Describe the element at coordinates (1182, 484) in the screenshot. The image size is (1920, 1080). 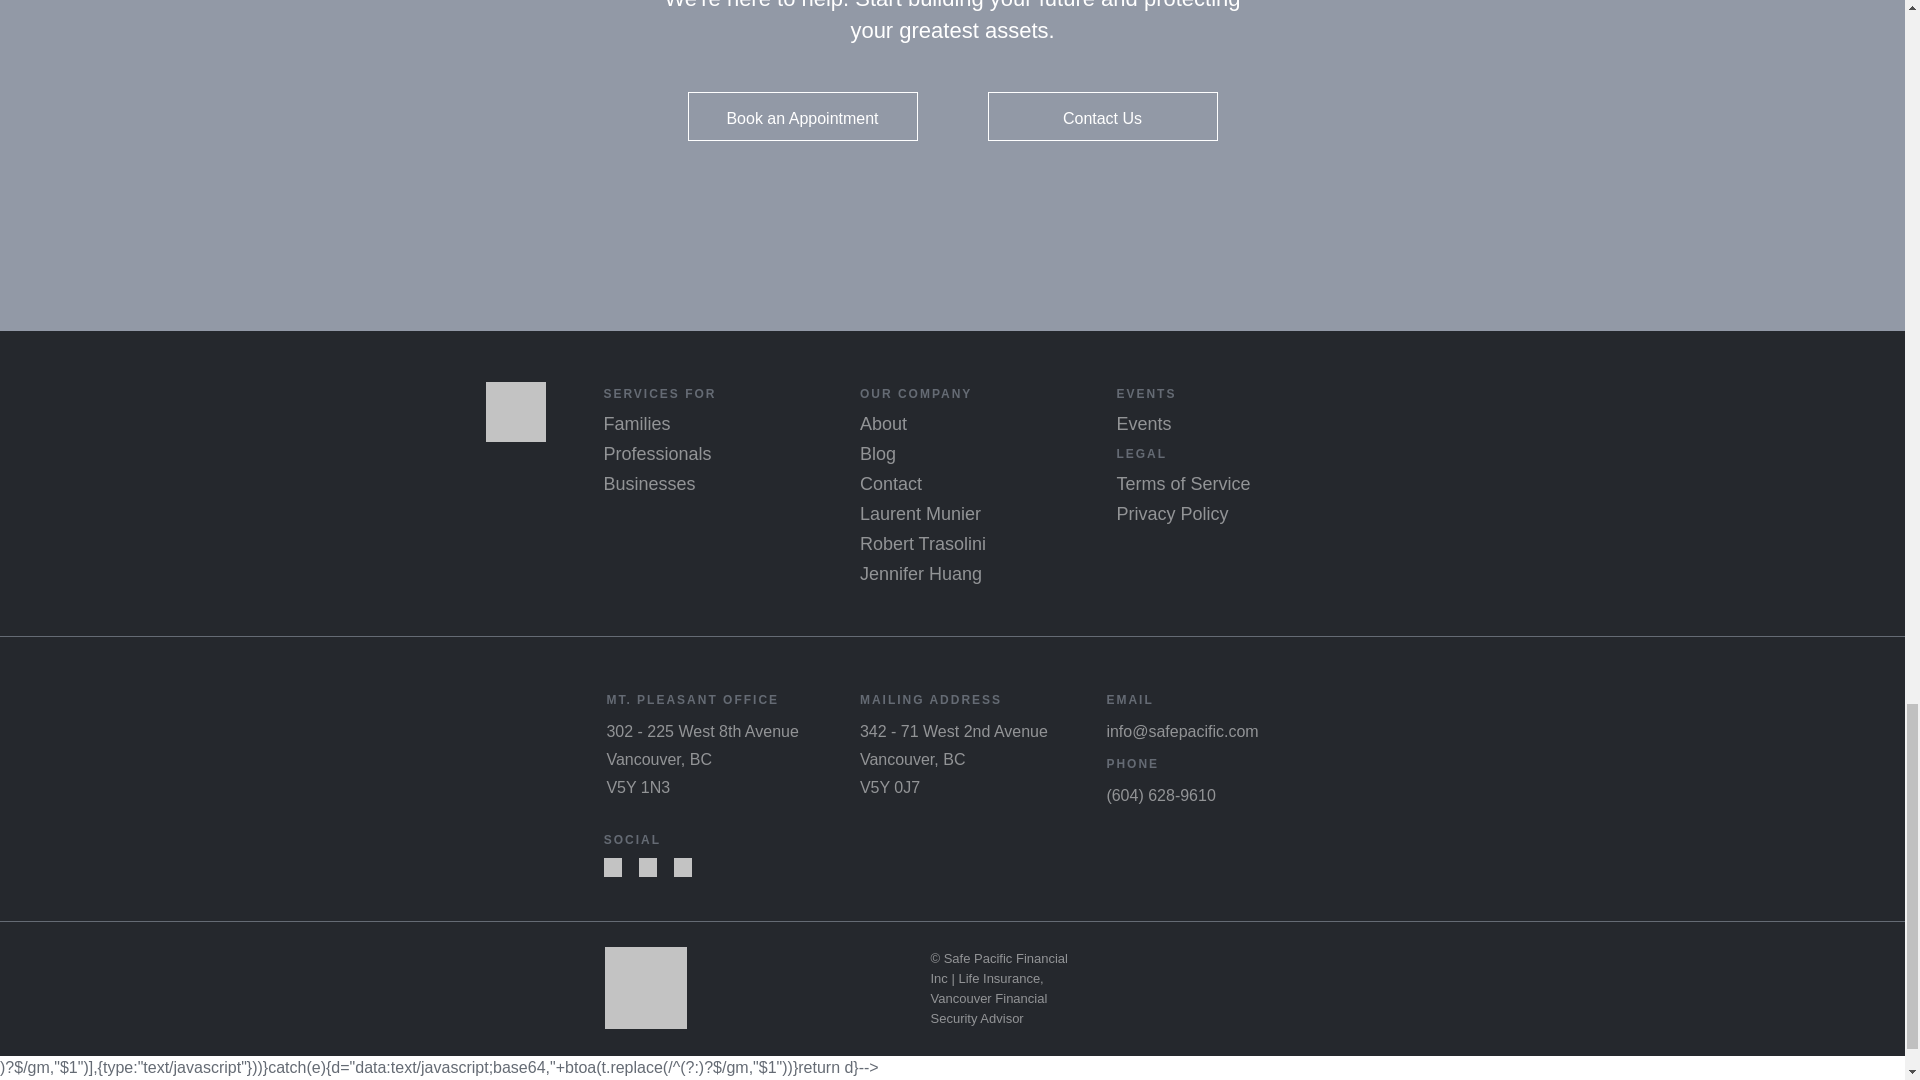
I see `Terms of Service` at that location.